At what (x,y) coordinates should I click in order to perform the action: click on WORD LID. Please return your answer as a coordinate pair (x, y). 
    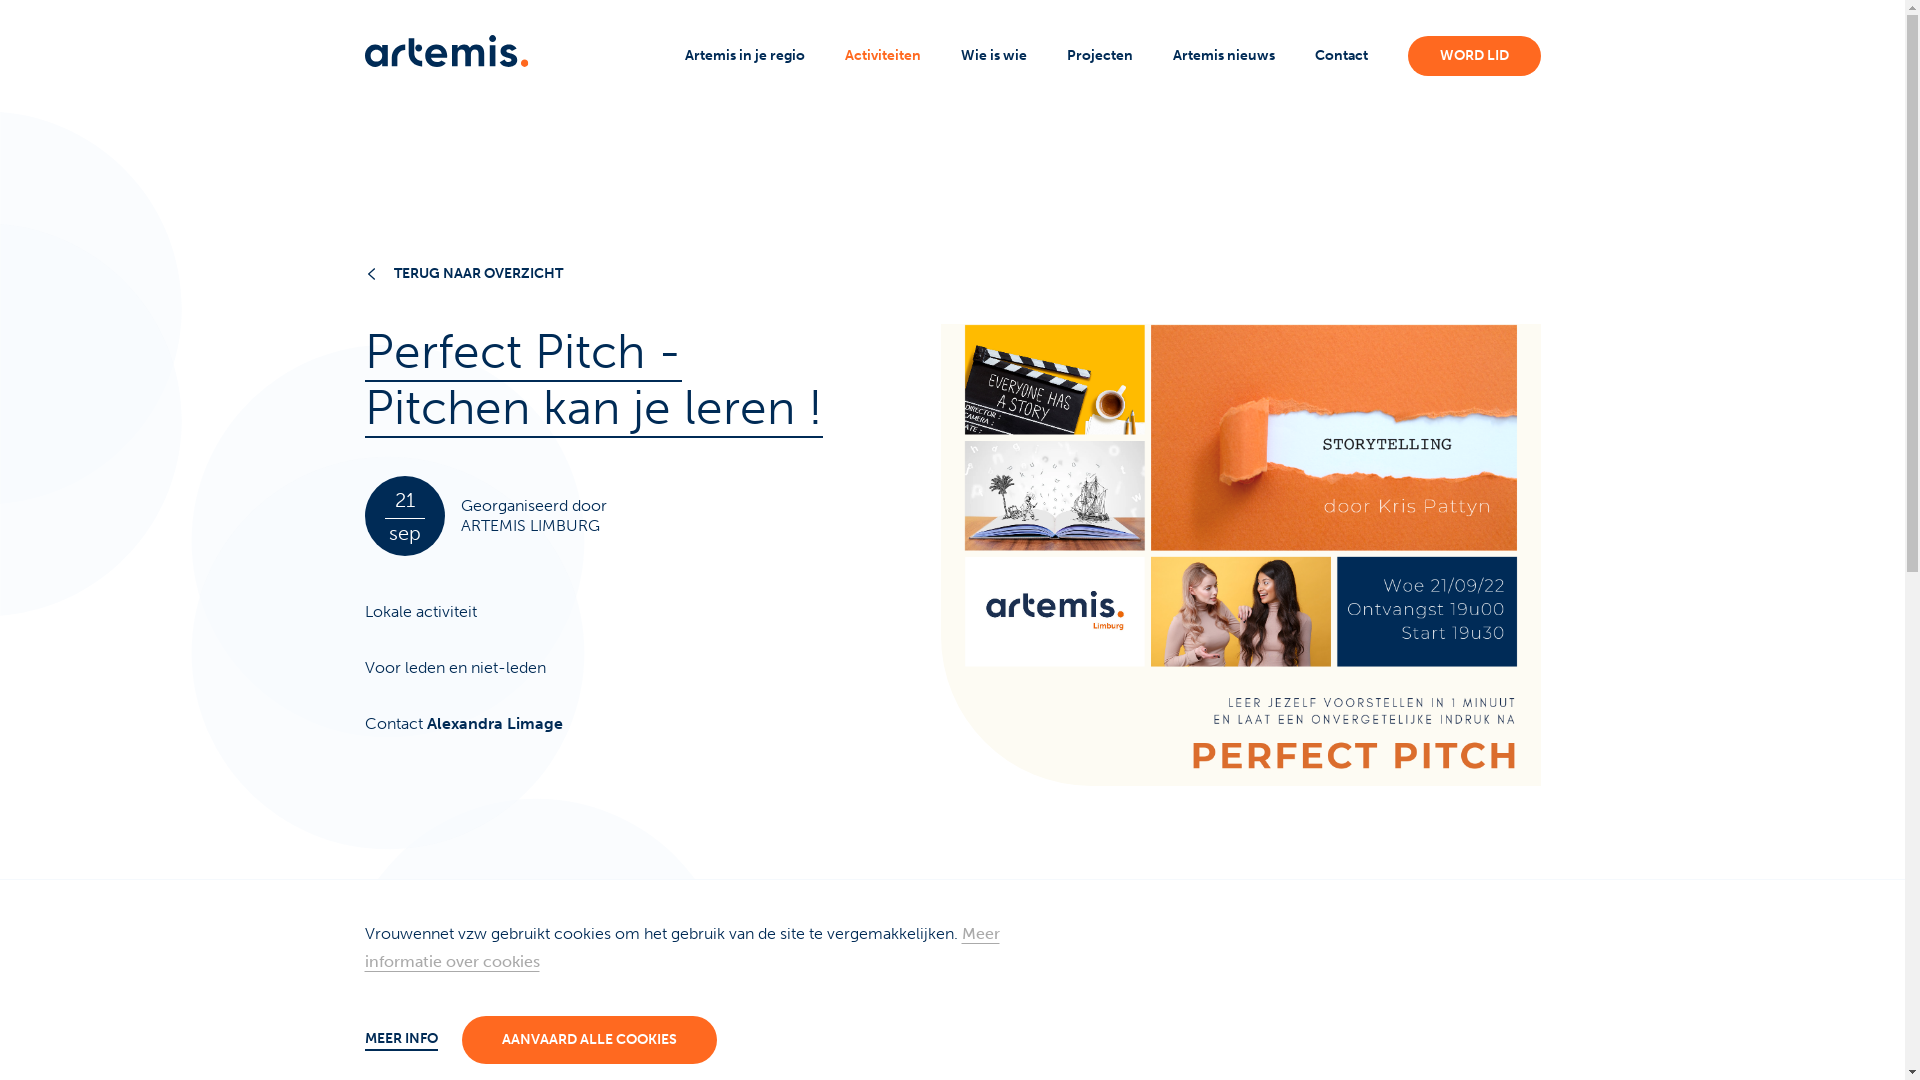
    Looking at the image, I should click on (1474, 56).